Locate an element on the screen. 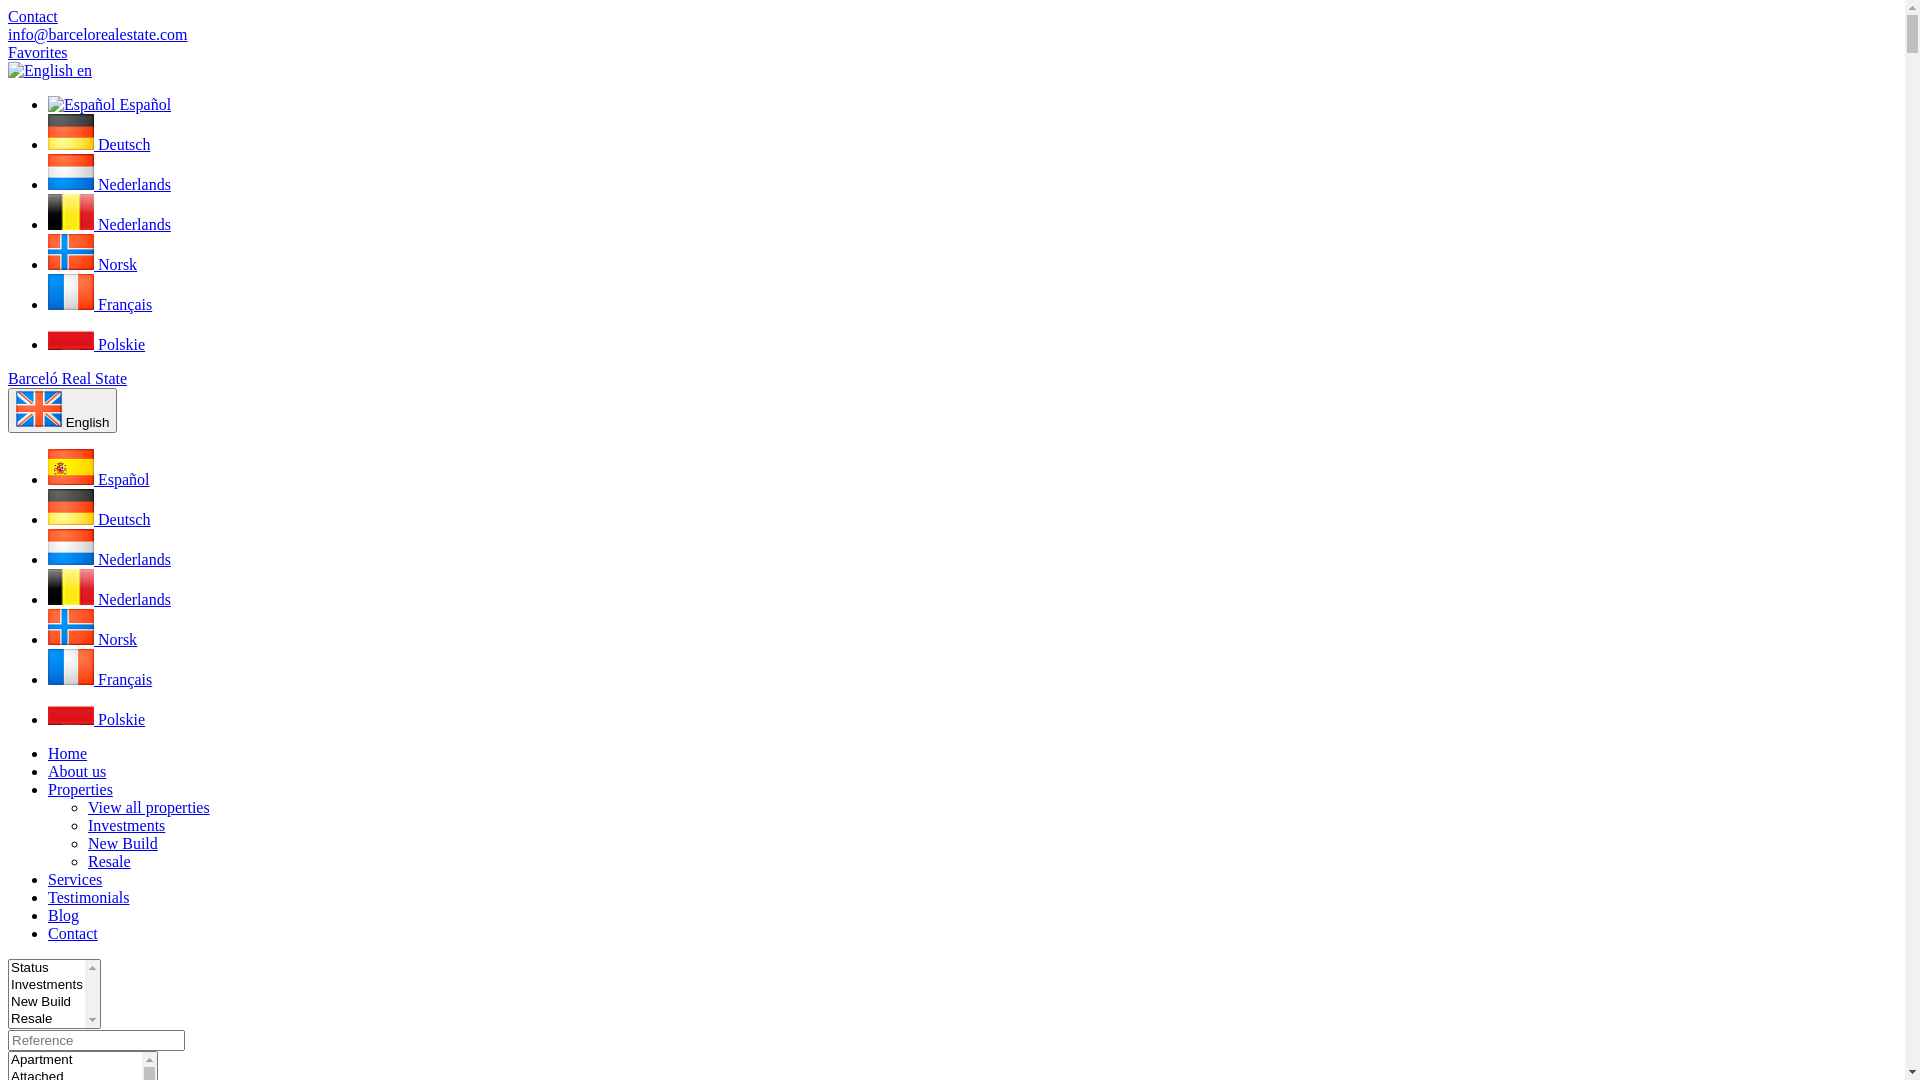 The height and width of the screenshot is (1080, 1920). Deutsch is located at coordinates (99, 144).